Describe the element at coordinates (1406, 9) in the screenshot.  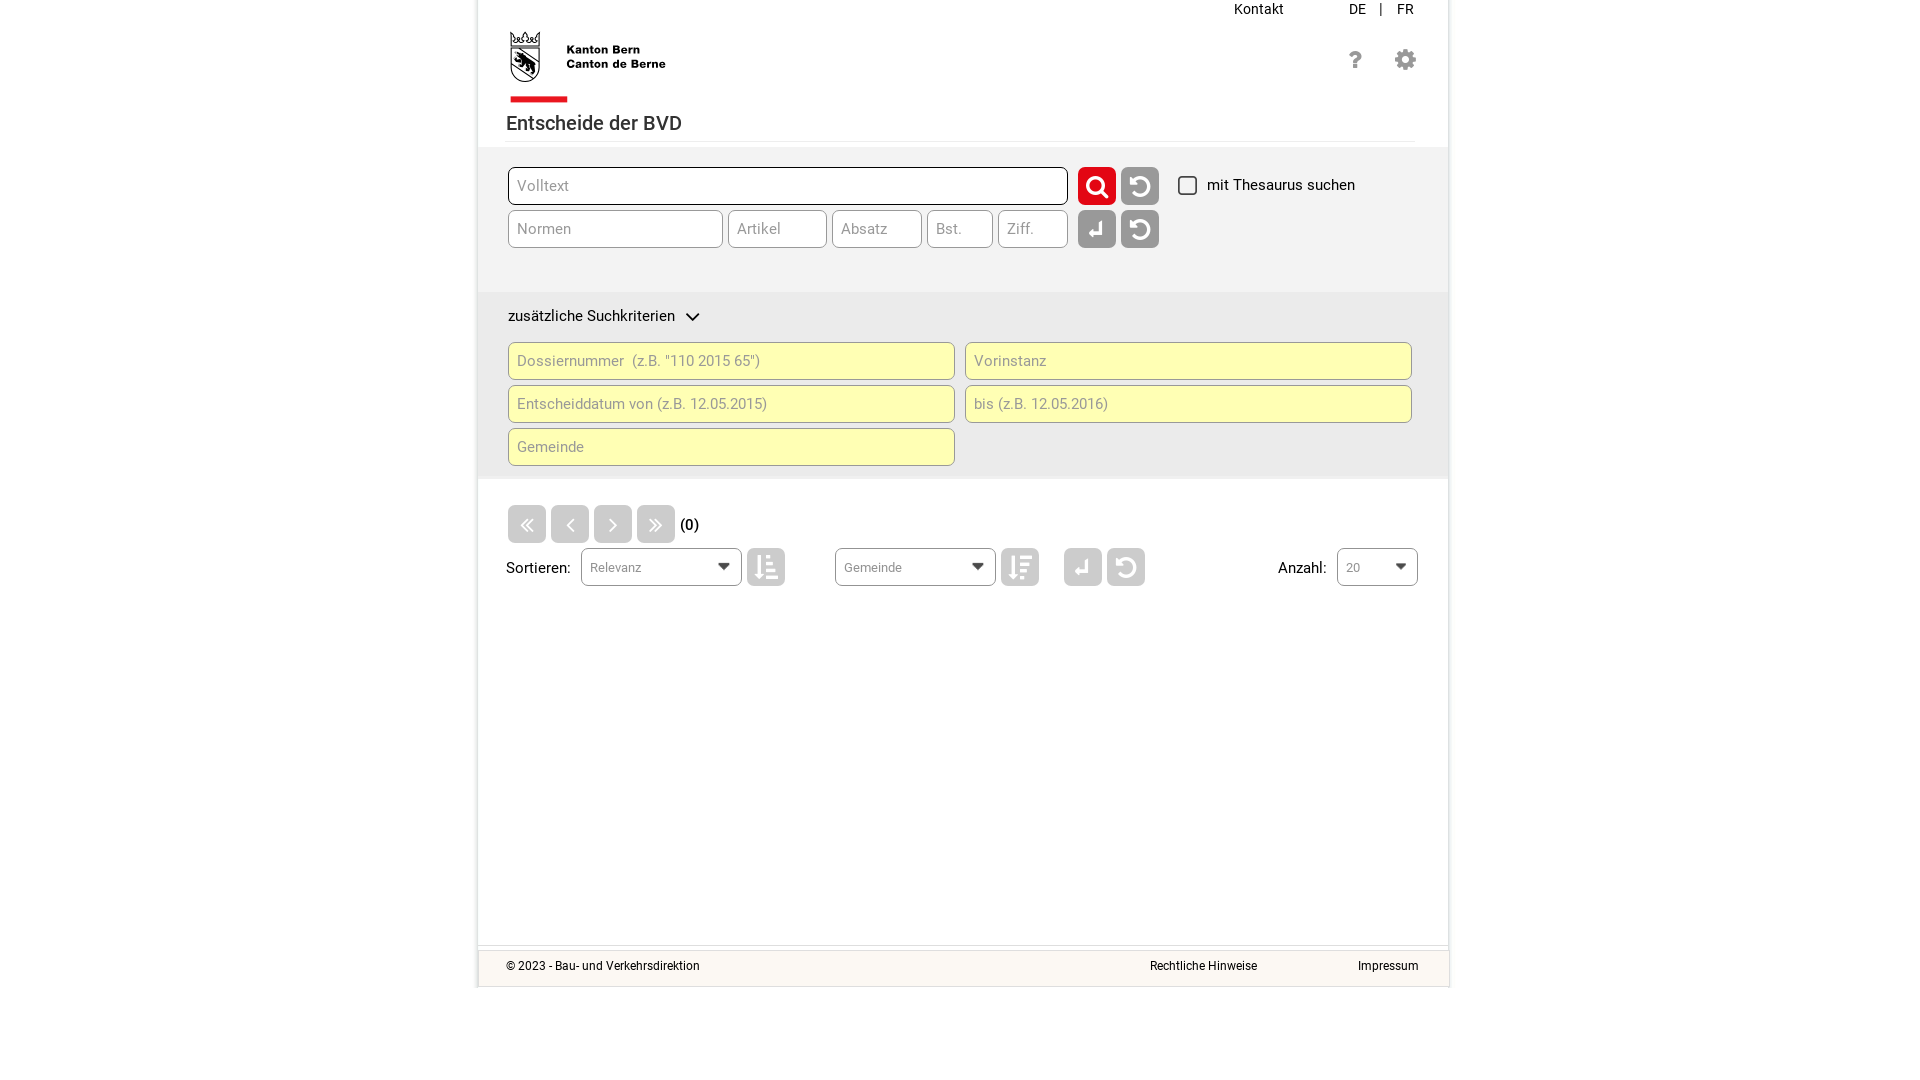
I see `FR` at that location.